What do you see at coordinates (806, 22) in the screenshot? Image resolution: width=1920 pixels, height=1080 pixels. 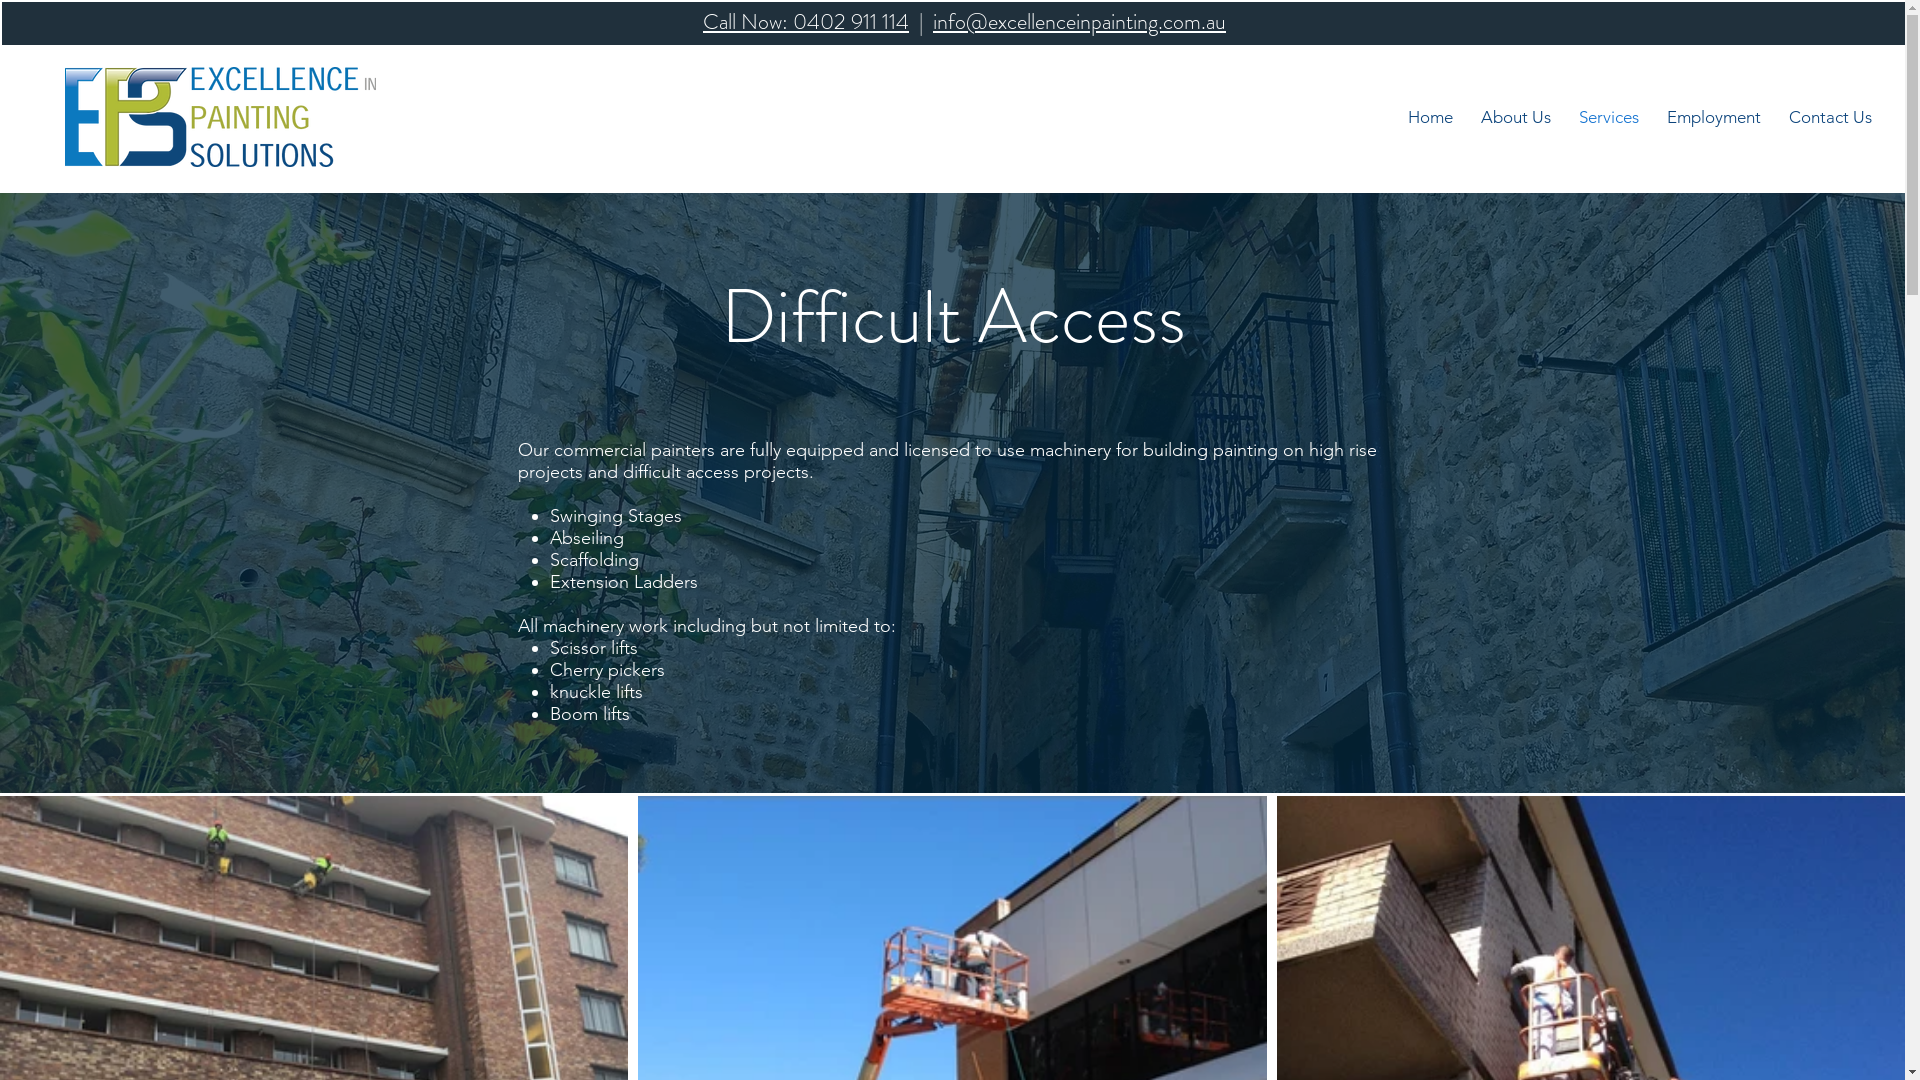 I see `Call Now: 0402 911 114` at bounding box center [806, 22].